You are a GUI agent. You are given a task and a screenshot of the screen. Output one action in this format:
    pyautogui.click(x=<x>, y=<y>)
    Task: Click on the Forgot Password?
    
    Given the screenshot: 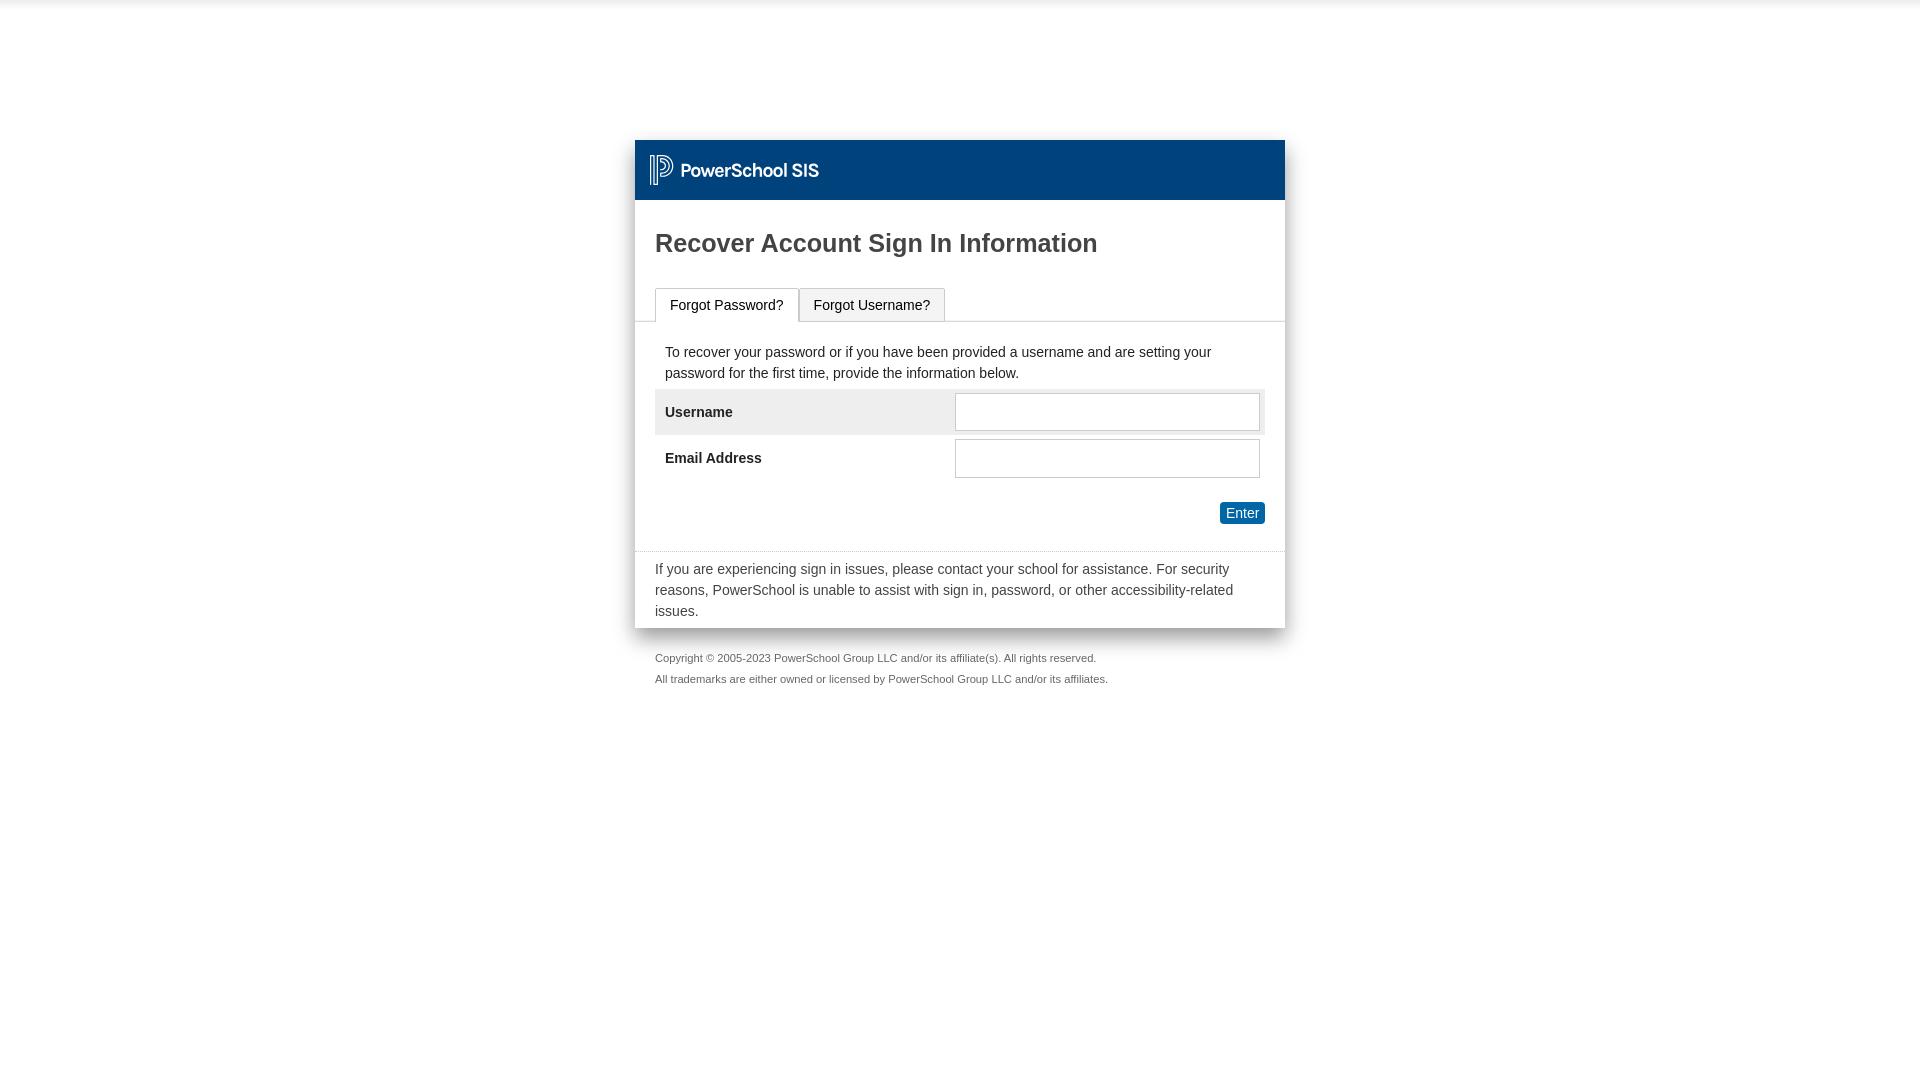 What is the action you would take?
    pyautogui.click(x=727, y=305)
    